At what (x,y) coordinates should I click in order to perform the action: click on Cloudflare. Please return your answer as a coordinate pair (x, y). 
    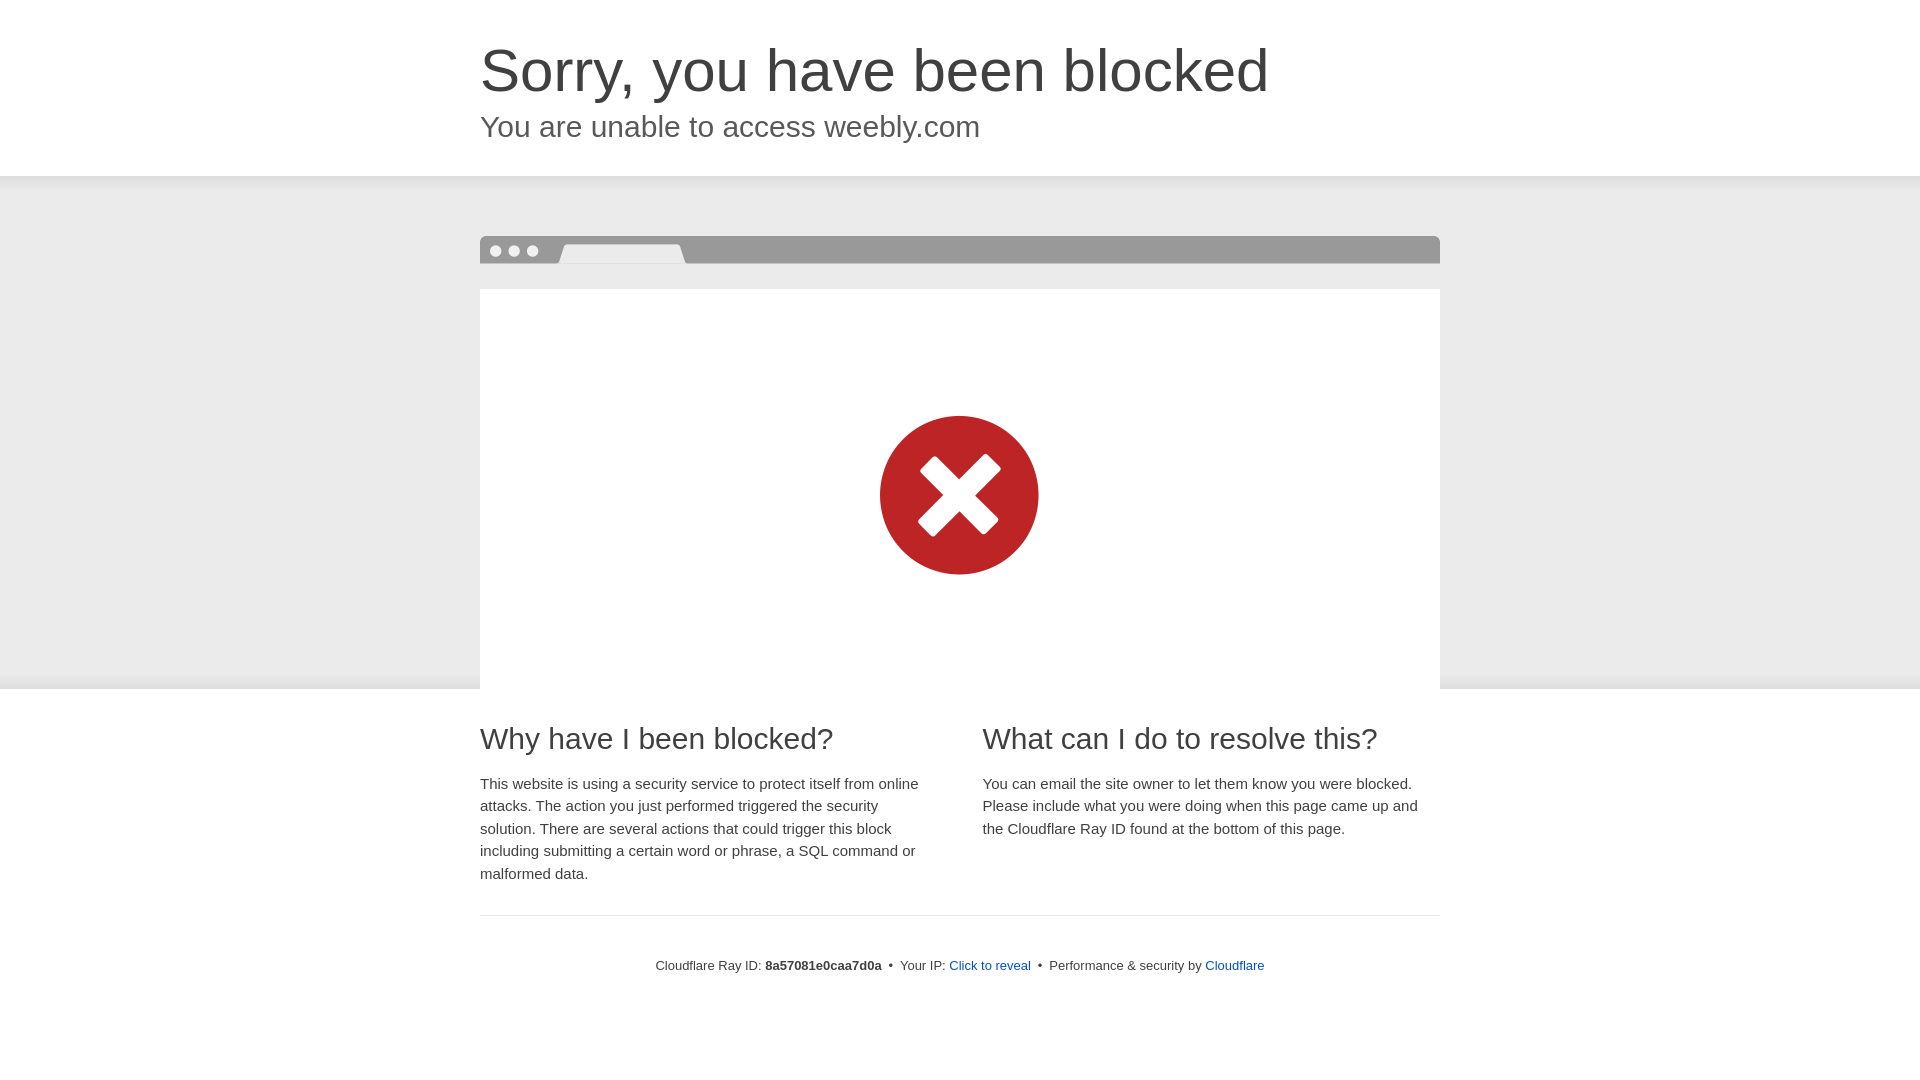
    Looking at the image, I should click on (1234, 965).